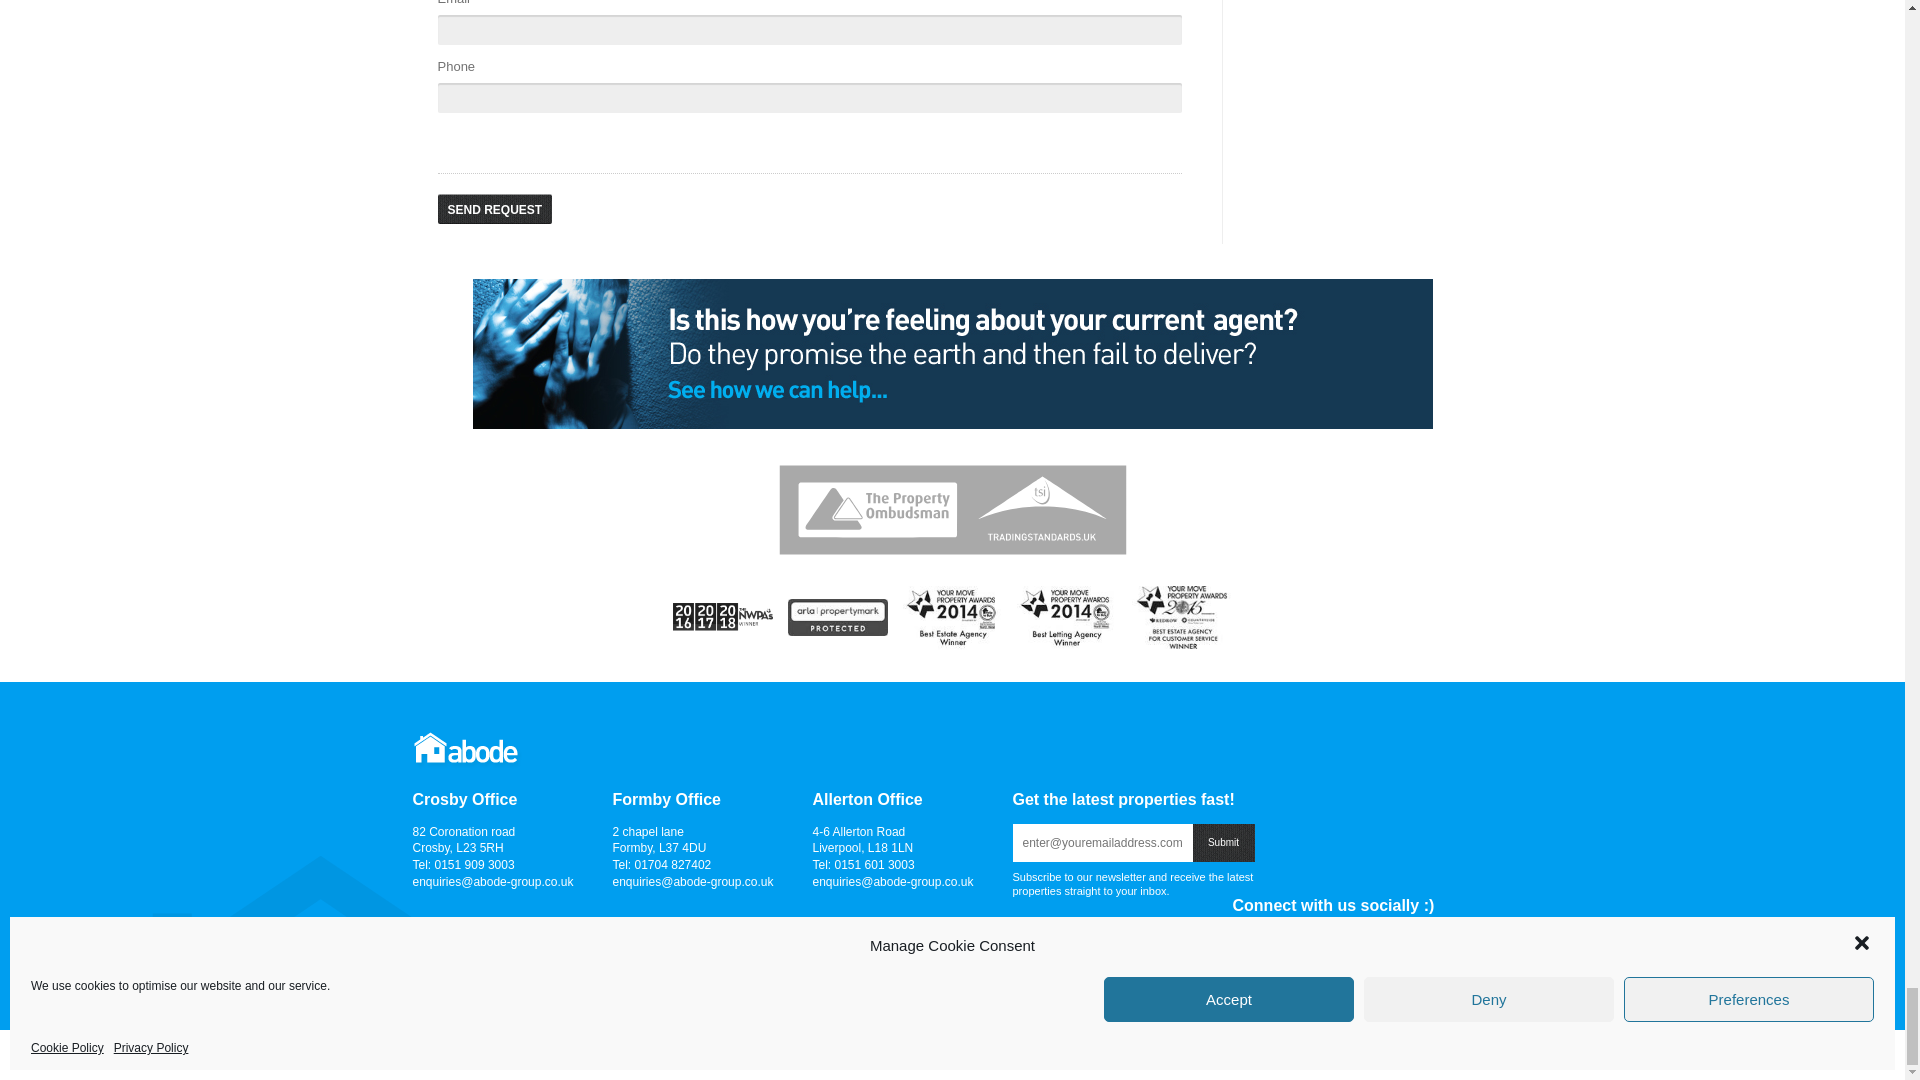  What do you see at coordinates (494, 208) in the screenshot?
I see `Send Request` at bounding box center [494, 208].